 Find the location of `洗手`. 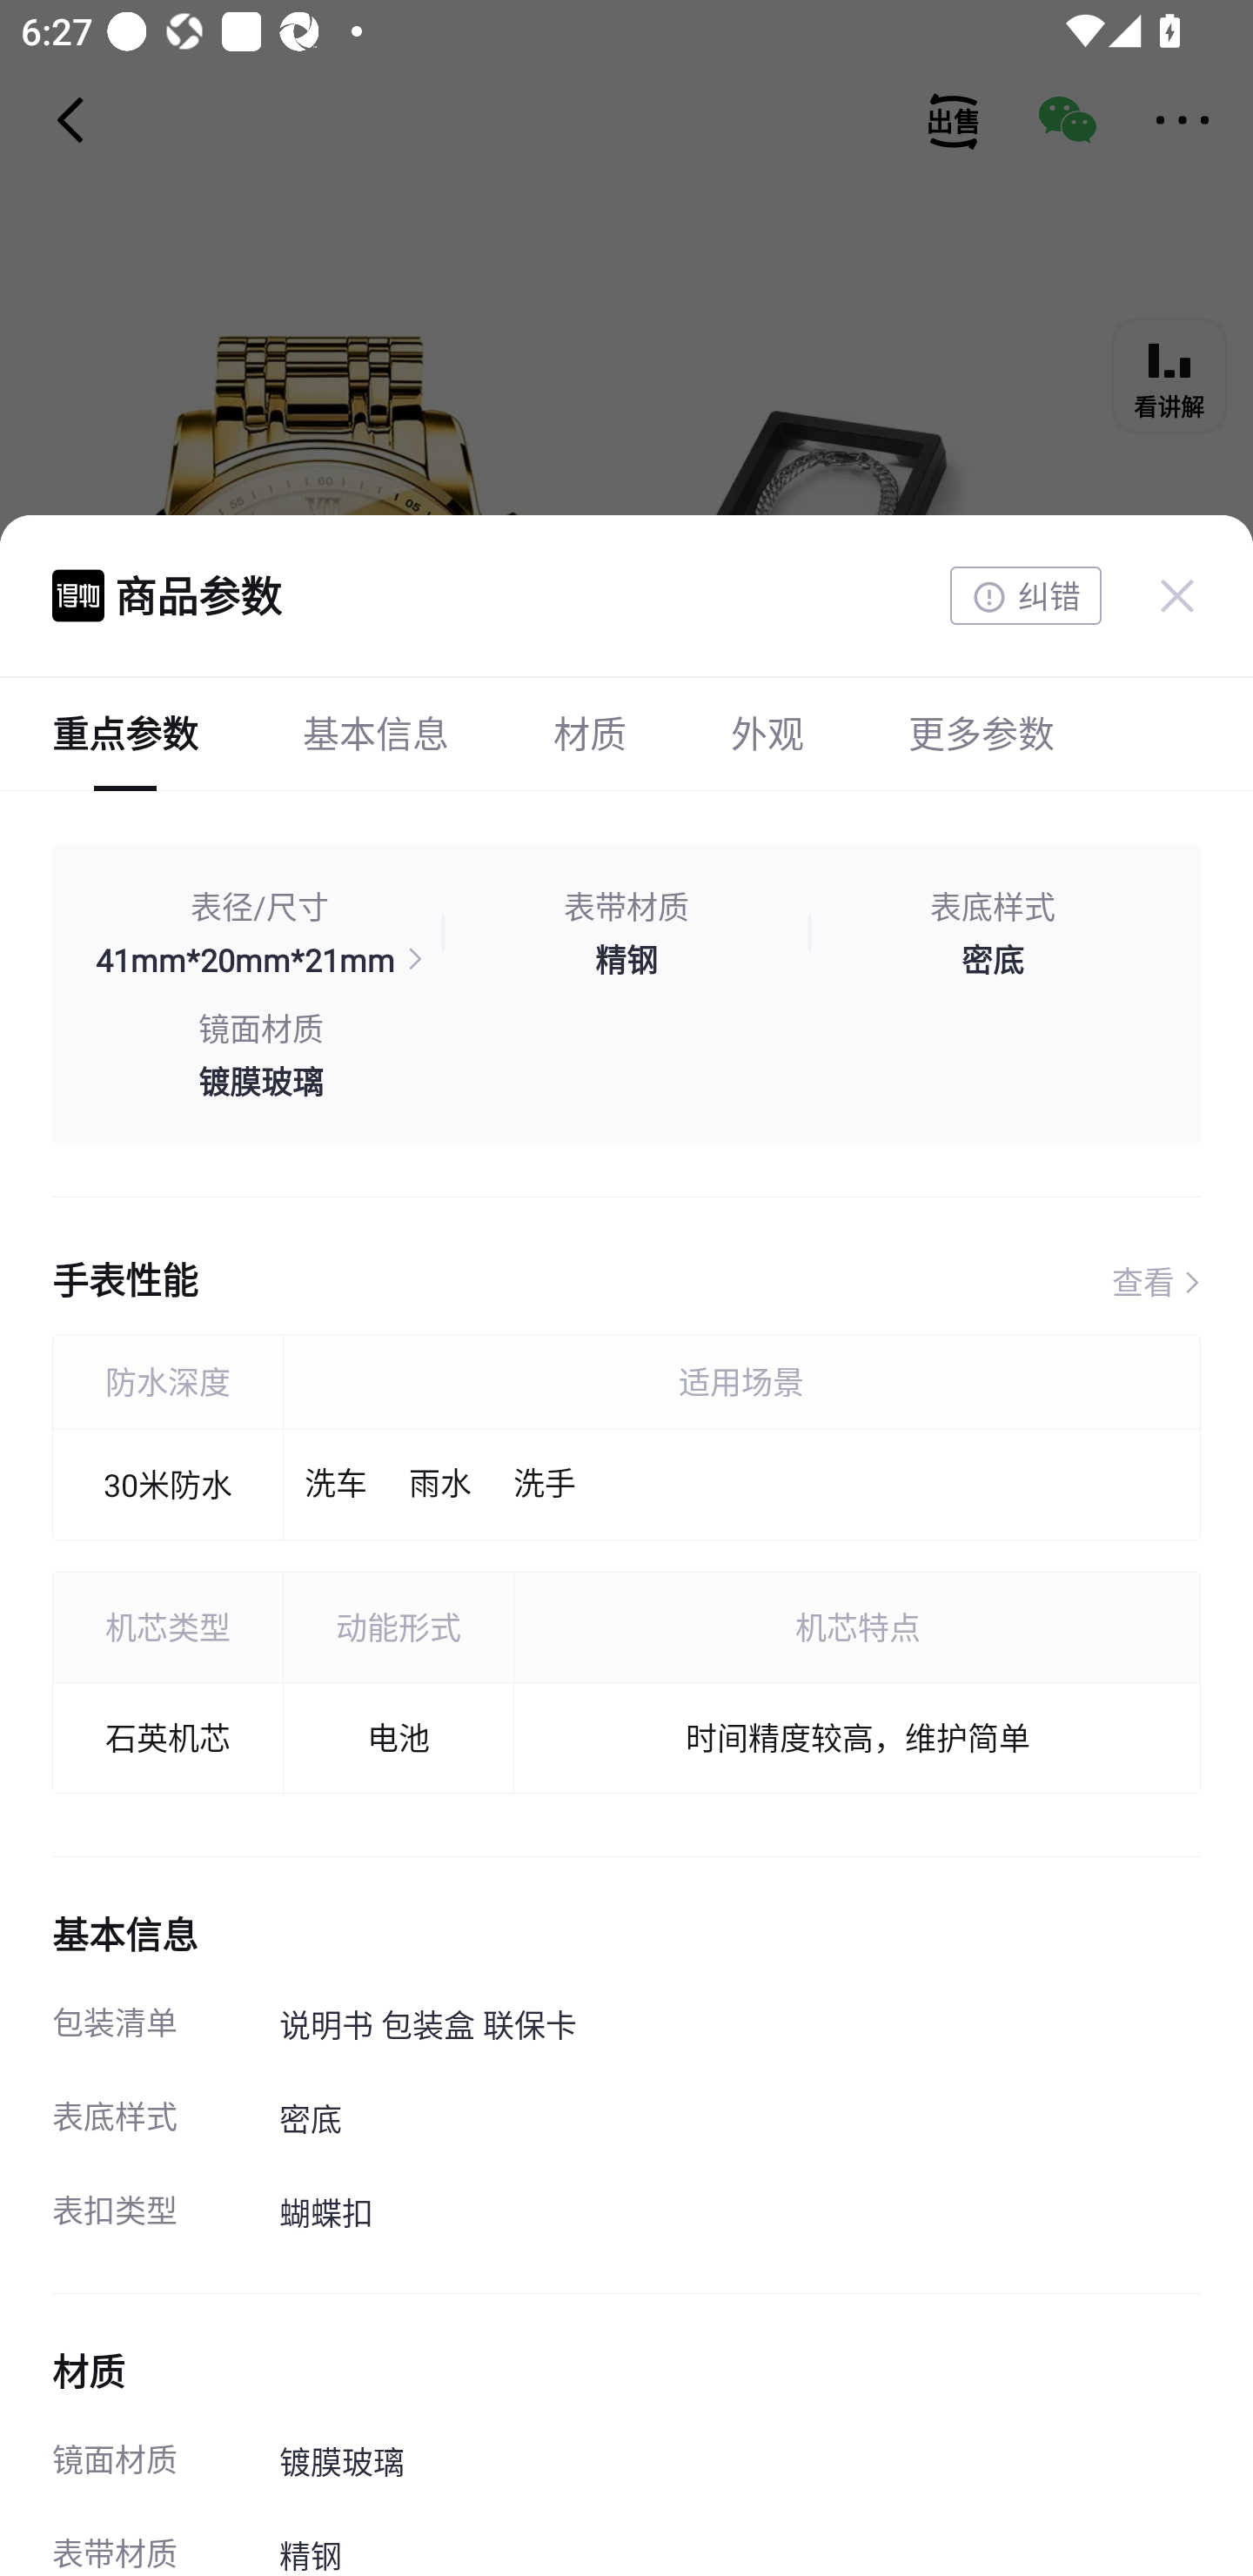

洗手 is located at coordinates (544, 1485).